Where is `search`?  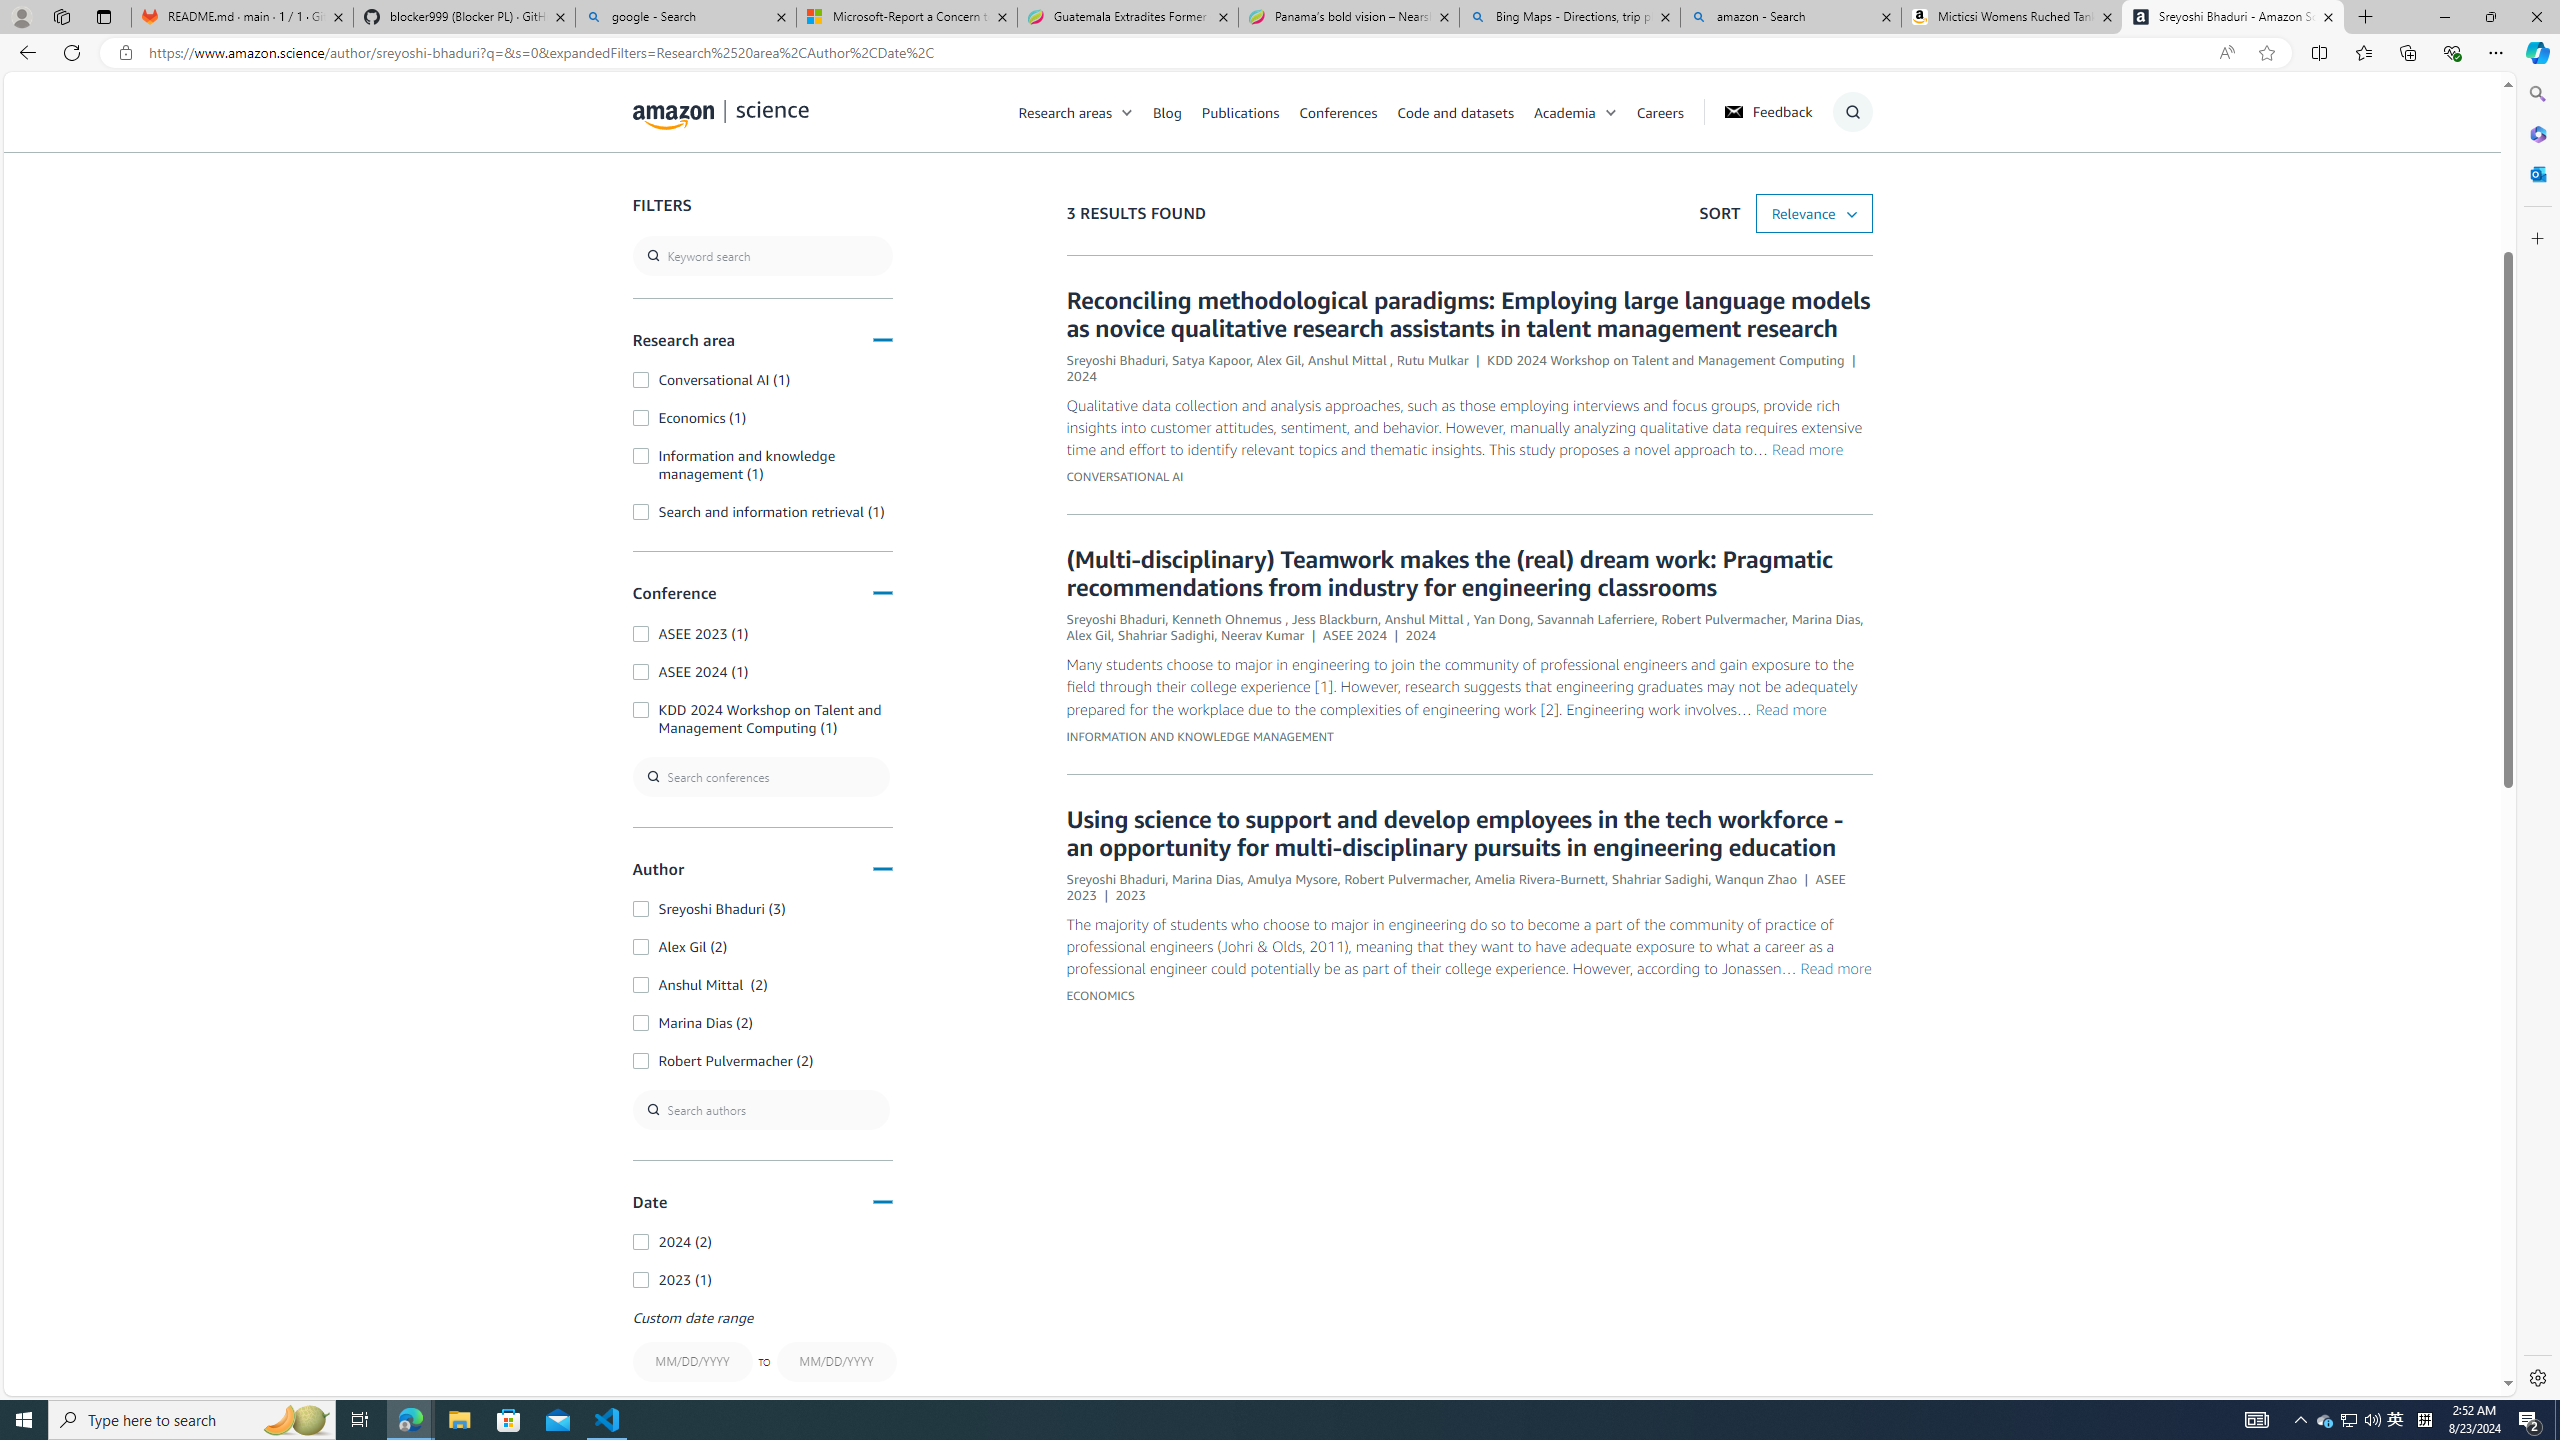 search is located at coordinates (762, 256).